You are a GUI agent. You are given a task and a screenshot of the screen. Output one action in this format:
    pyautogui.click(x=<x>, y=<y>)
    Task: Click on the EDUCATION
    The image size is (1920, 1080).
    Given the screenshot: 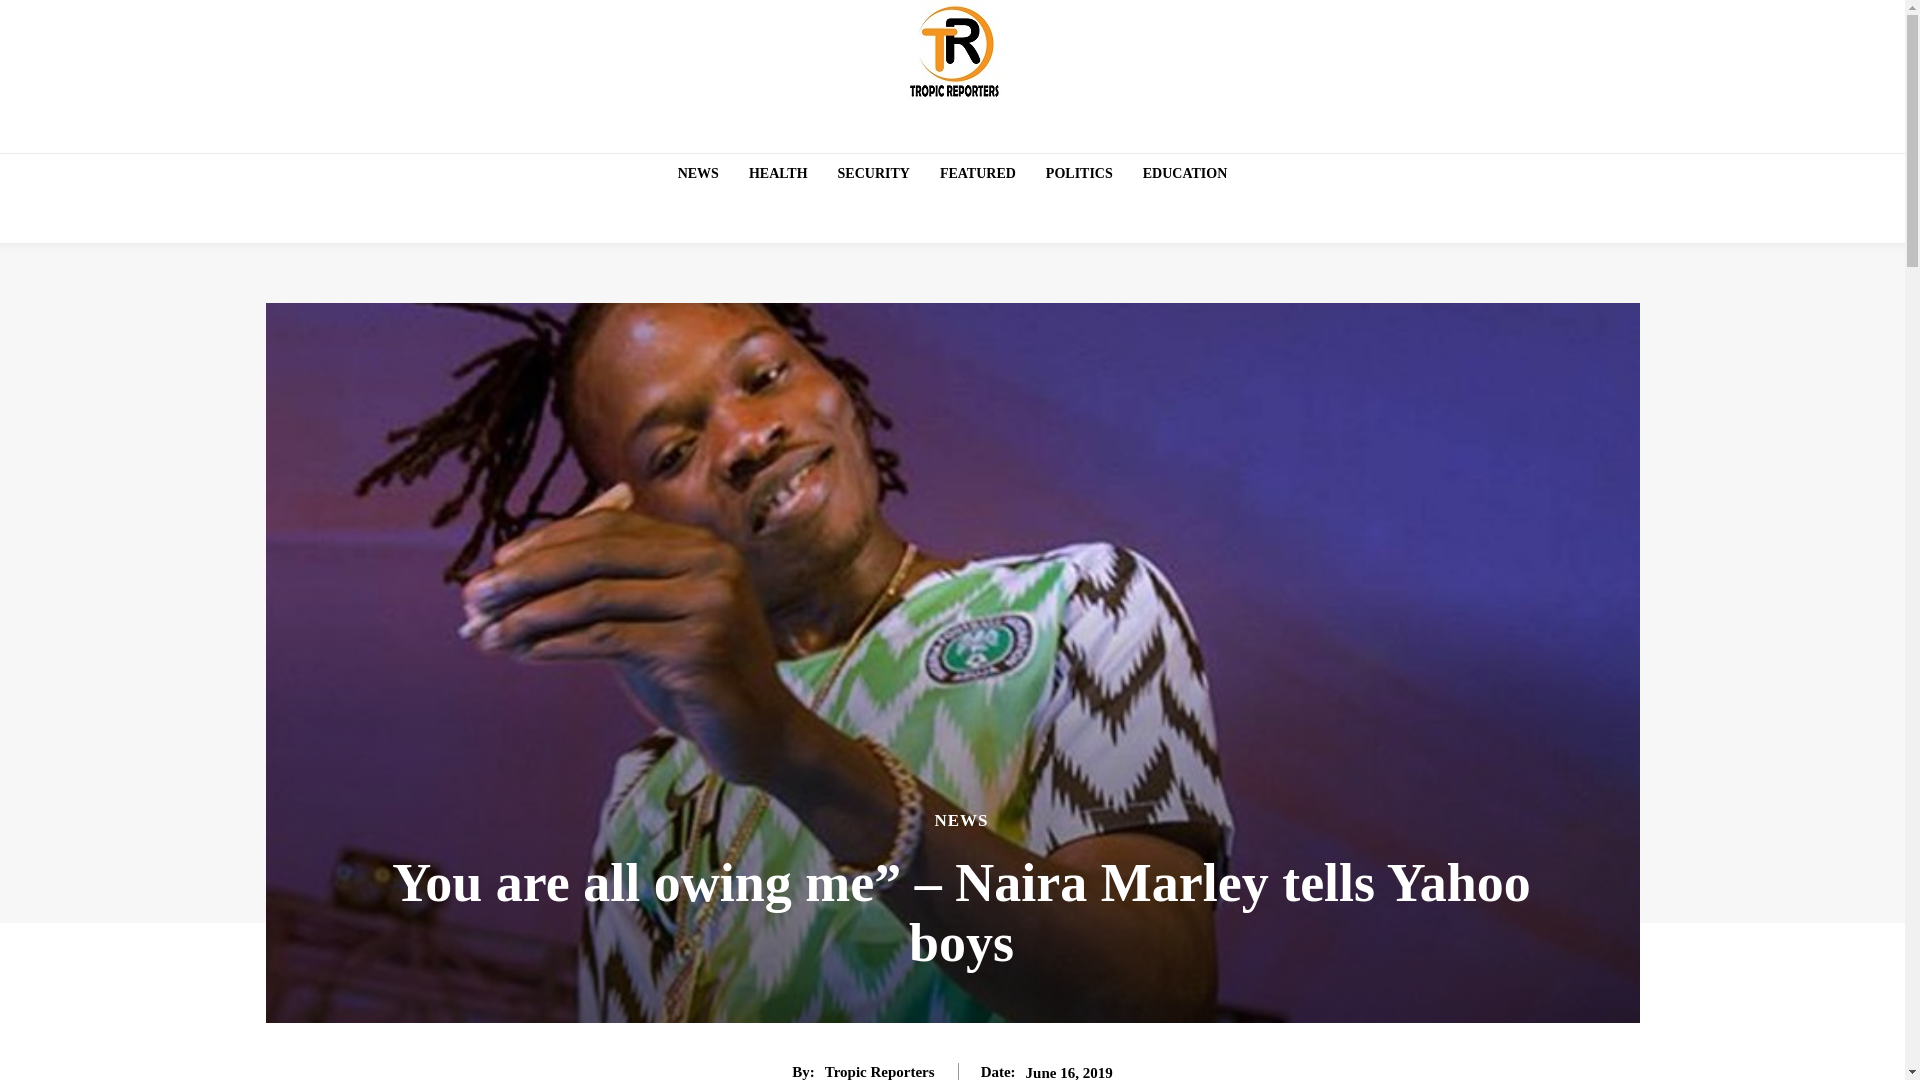 What is the action you would take?
    pyautogui.click(x=1185, y=174)
    